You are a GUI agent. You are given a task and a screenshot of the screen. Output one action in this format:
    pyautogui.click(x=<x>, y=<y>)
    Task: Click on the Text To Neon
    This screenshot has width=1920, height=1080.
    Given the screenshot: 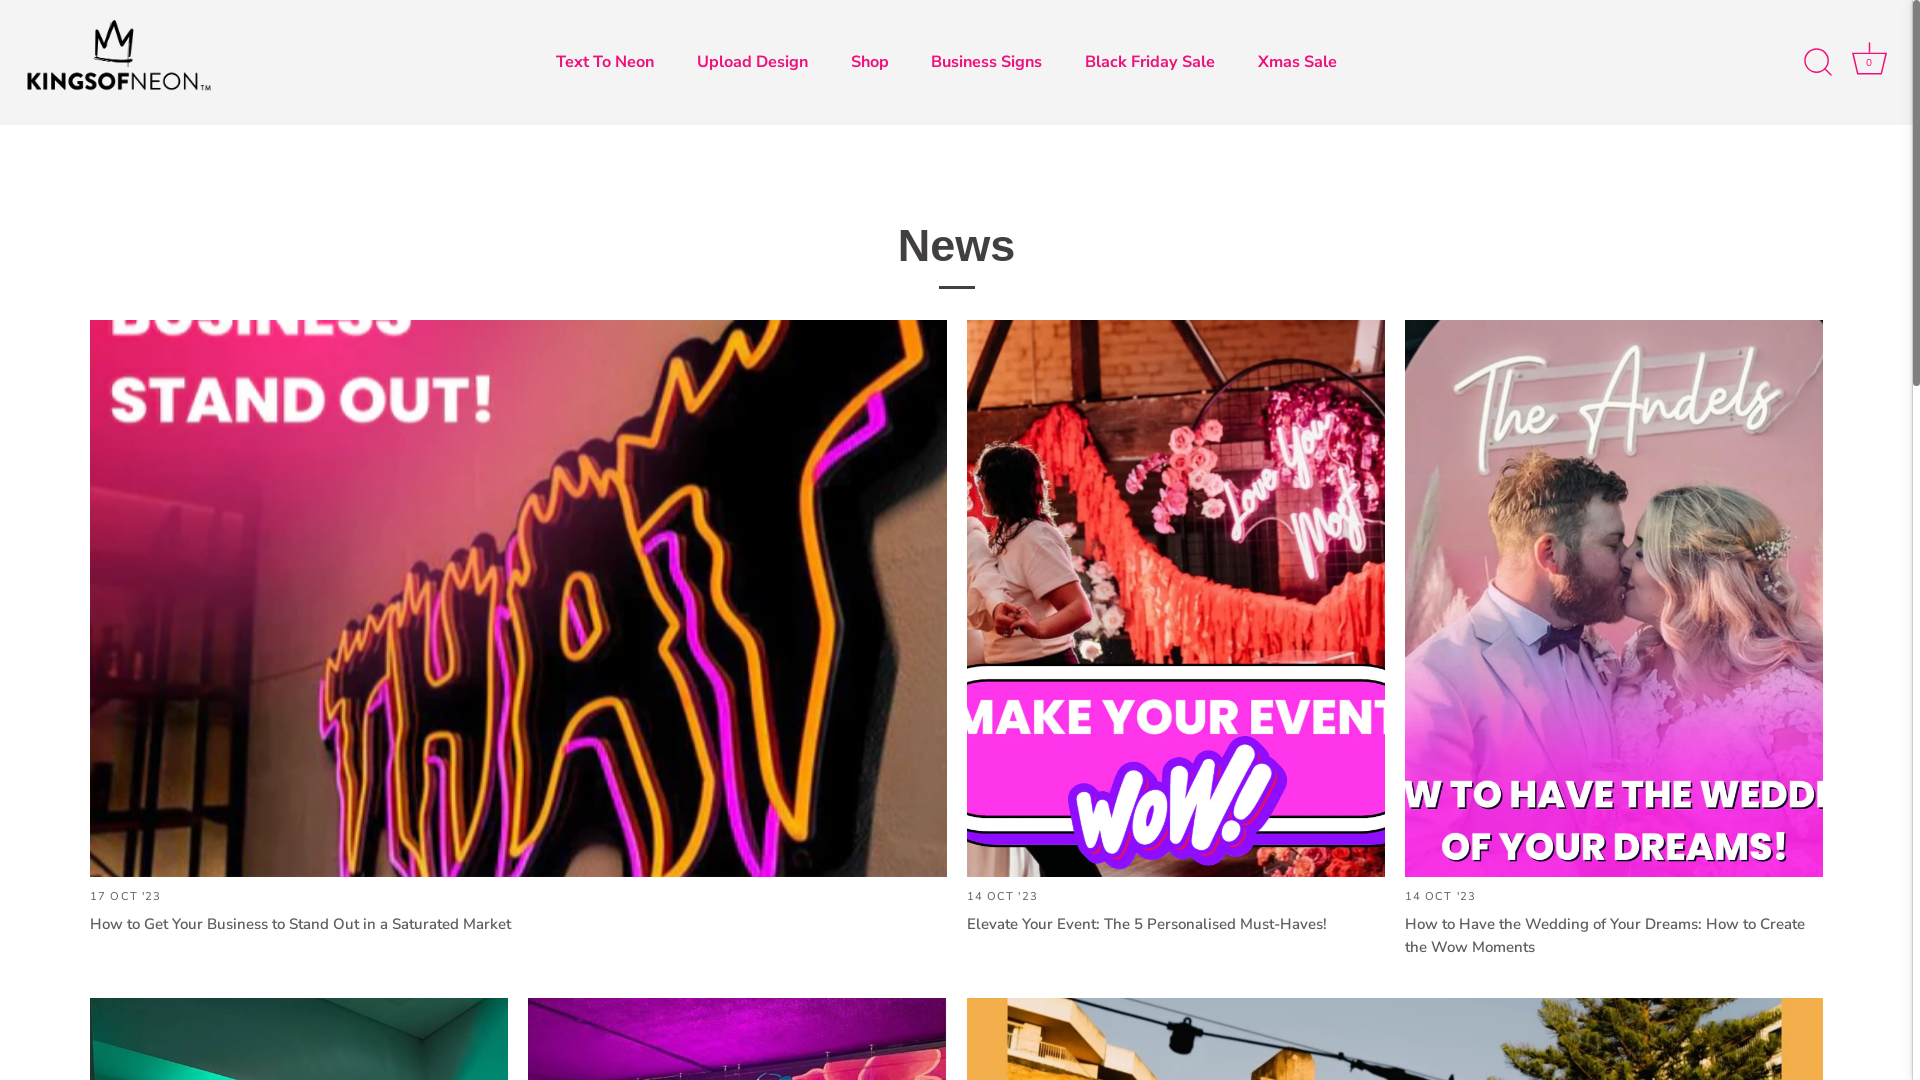 What is the action you would take?
    pyautogui.click(x=604, y=62)
    